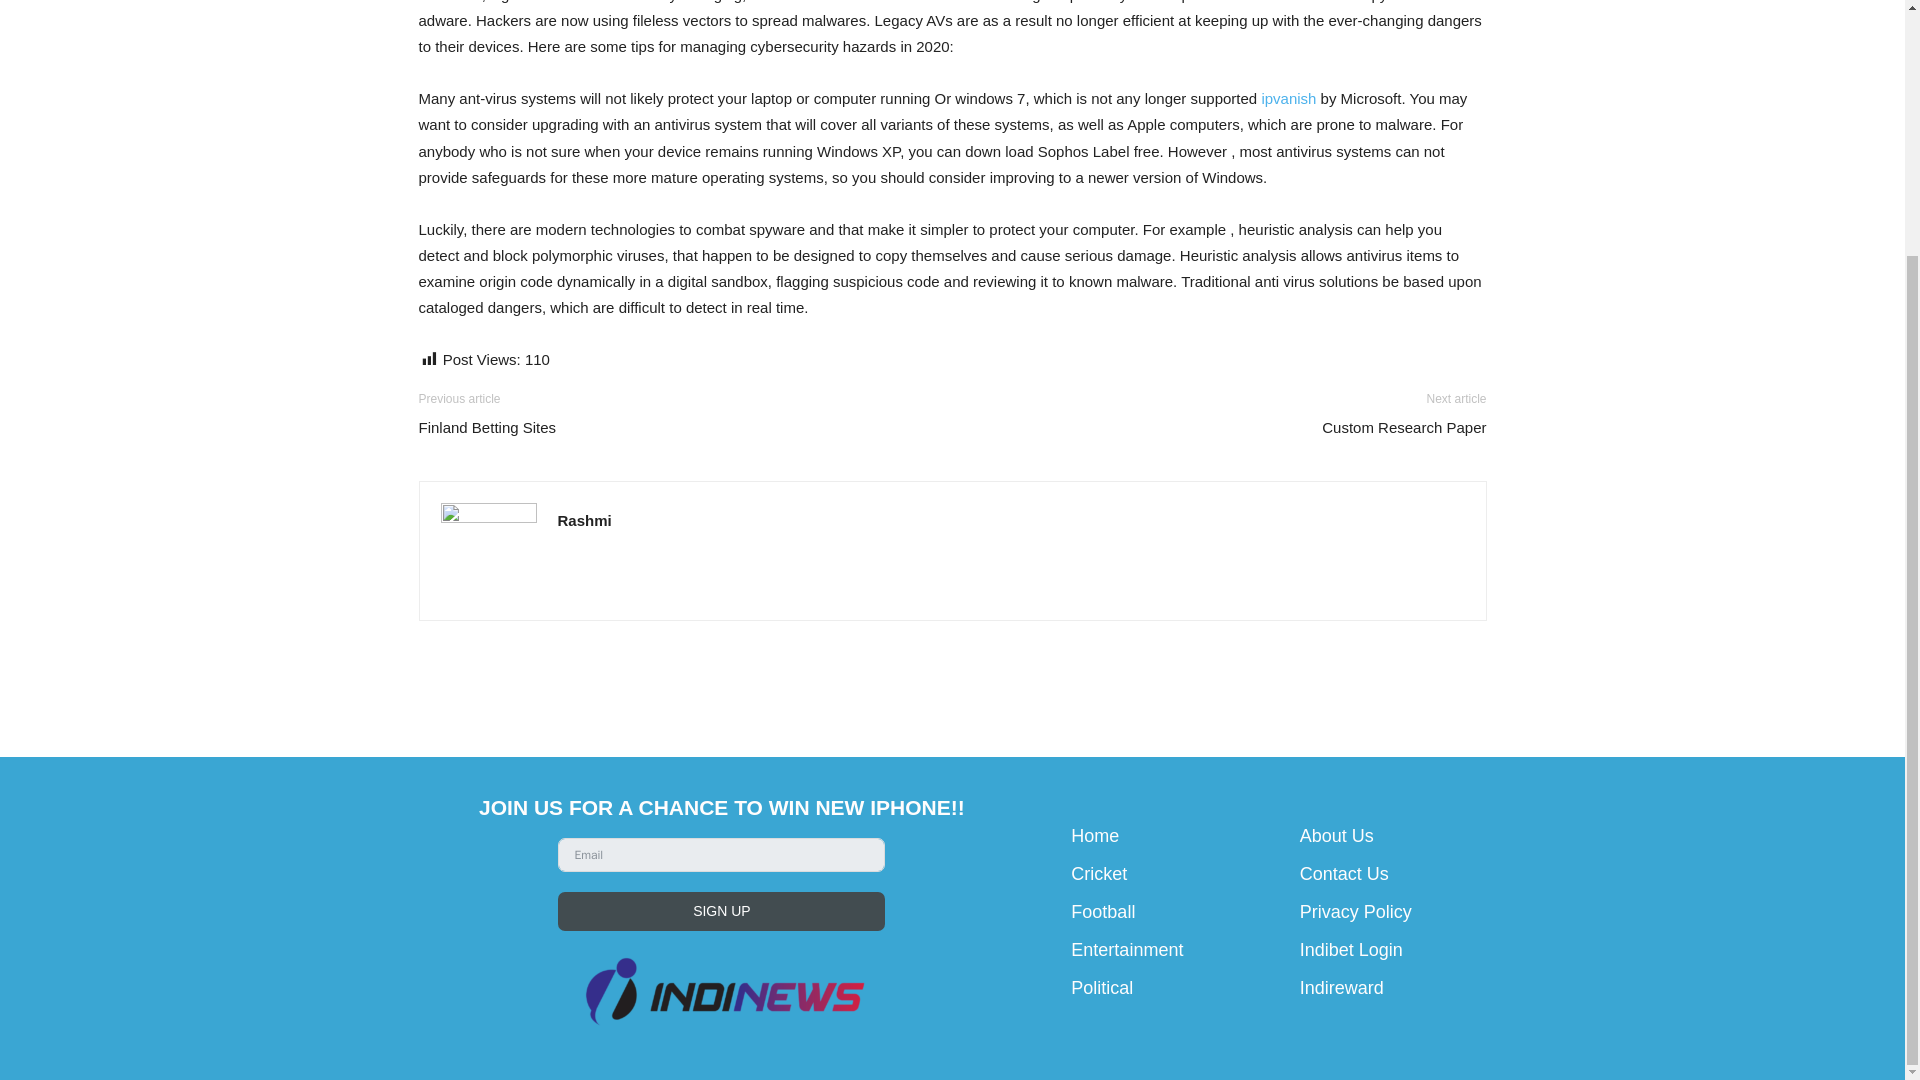  Describe the element at coordinates (1126, 950) in the screenshot. I see `Entertainment` at that location.